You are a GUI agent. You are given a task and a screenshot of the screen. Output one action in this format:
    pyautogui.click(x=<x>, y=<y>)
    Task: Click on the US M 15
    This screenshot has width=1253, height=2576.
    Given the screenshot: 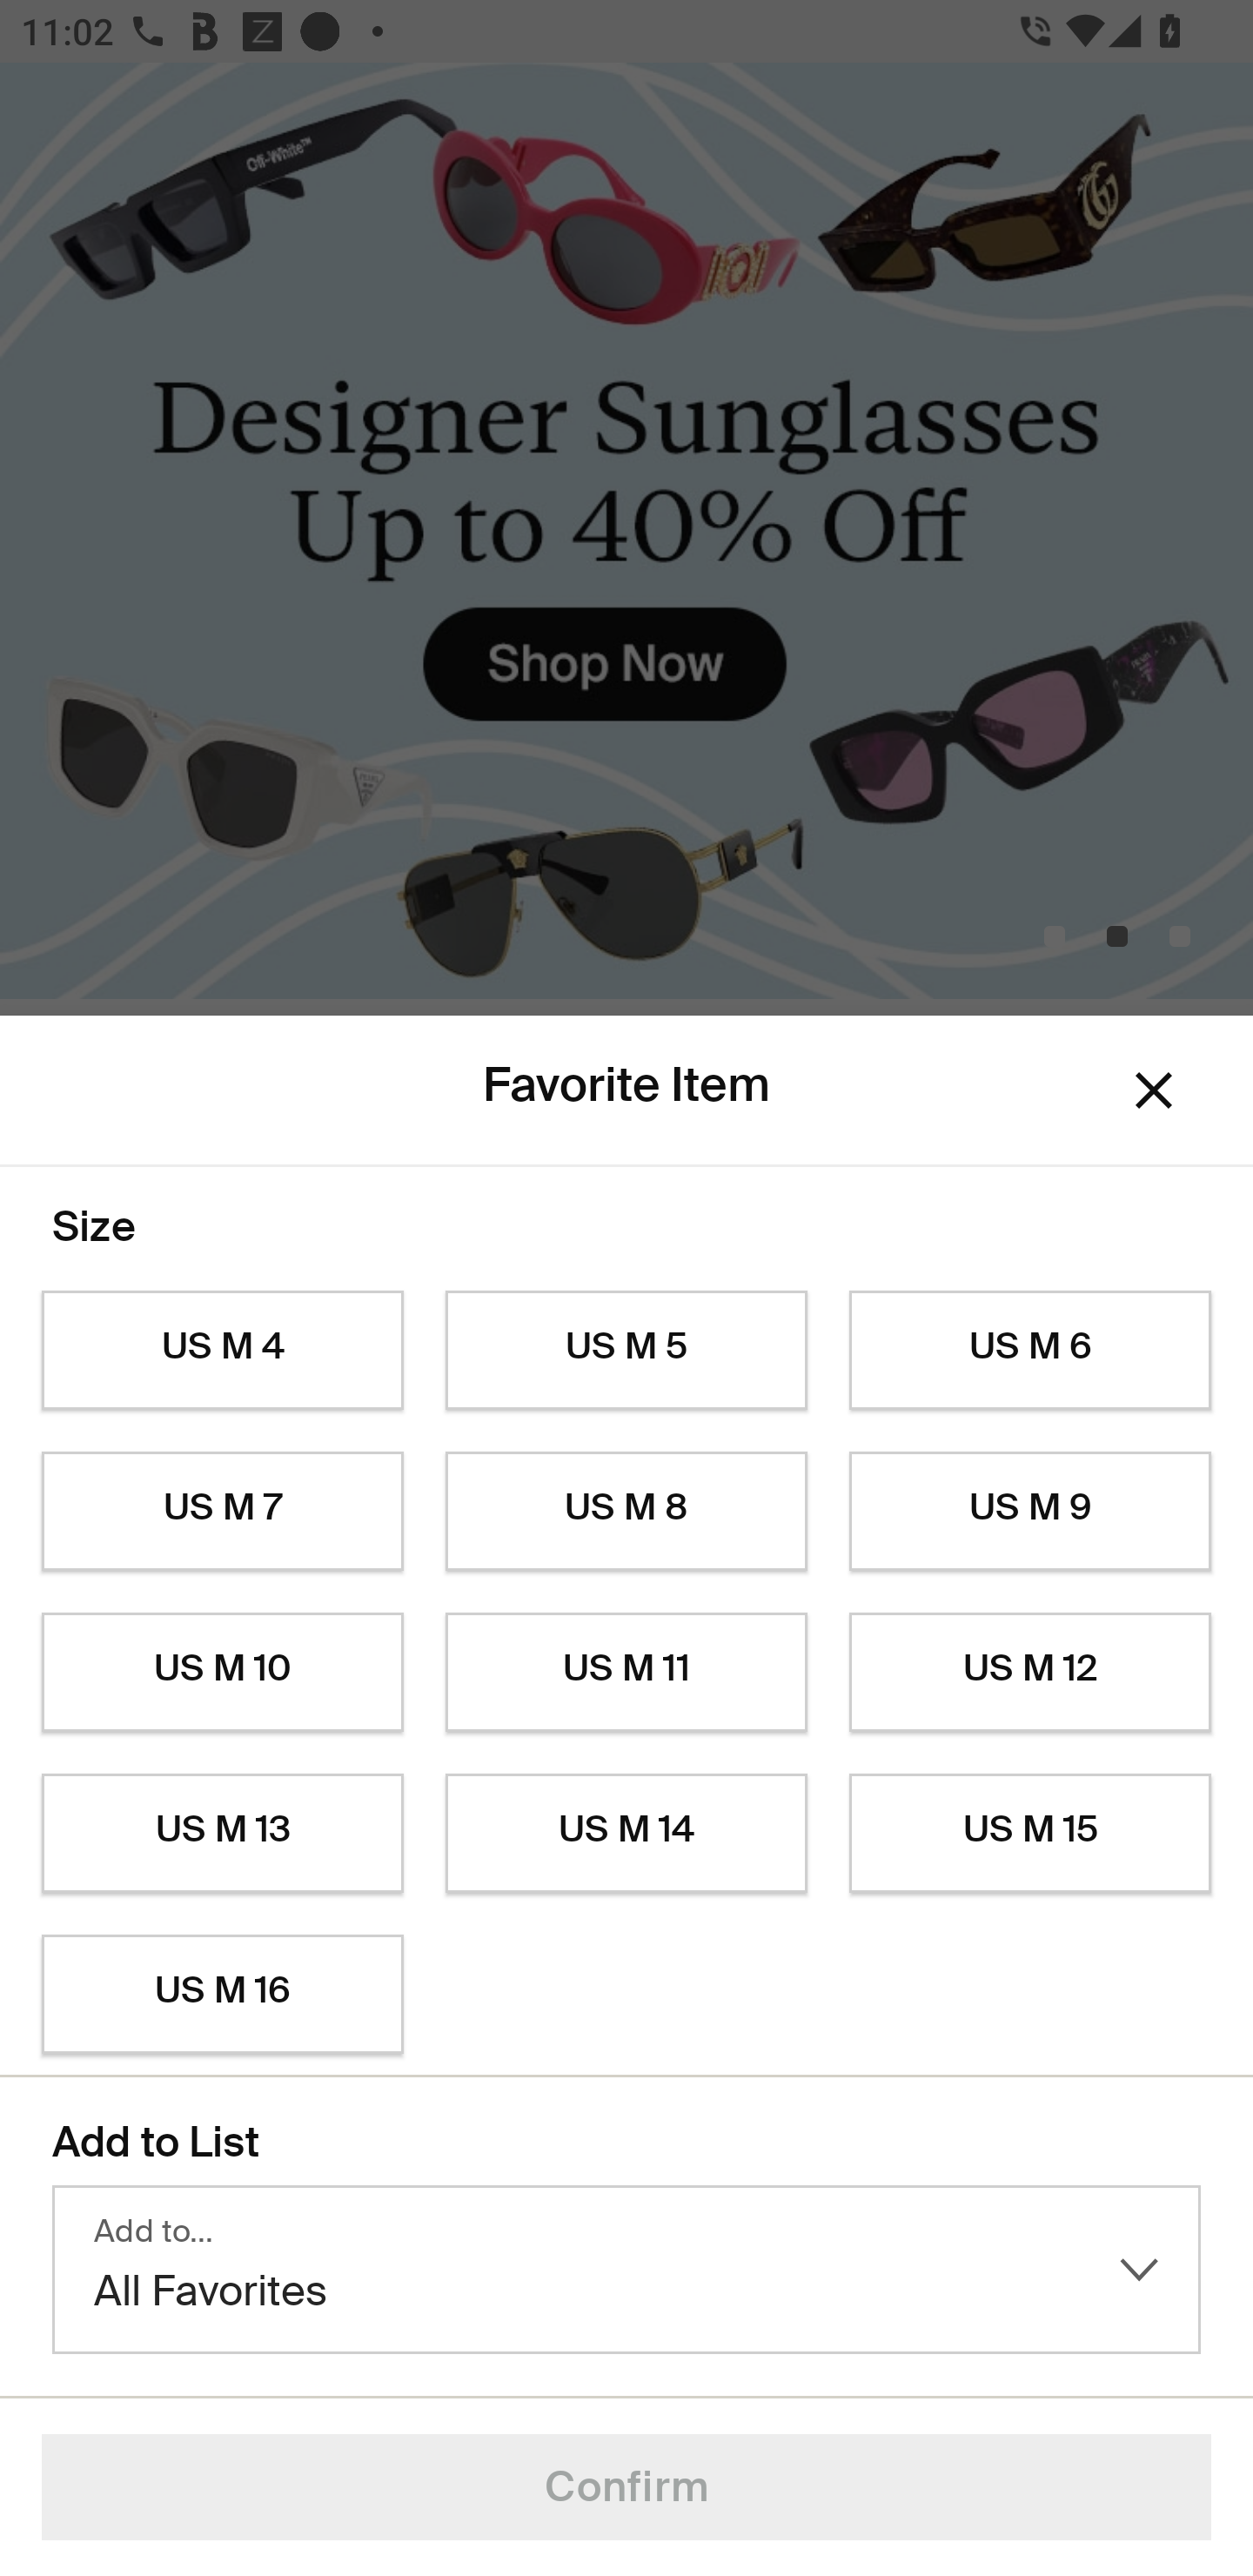 What is the action you would take?
    pyautogui.click(x=1030, y=1834)
    